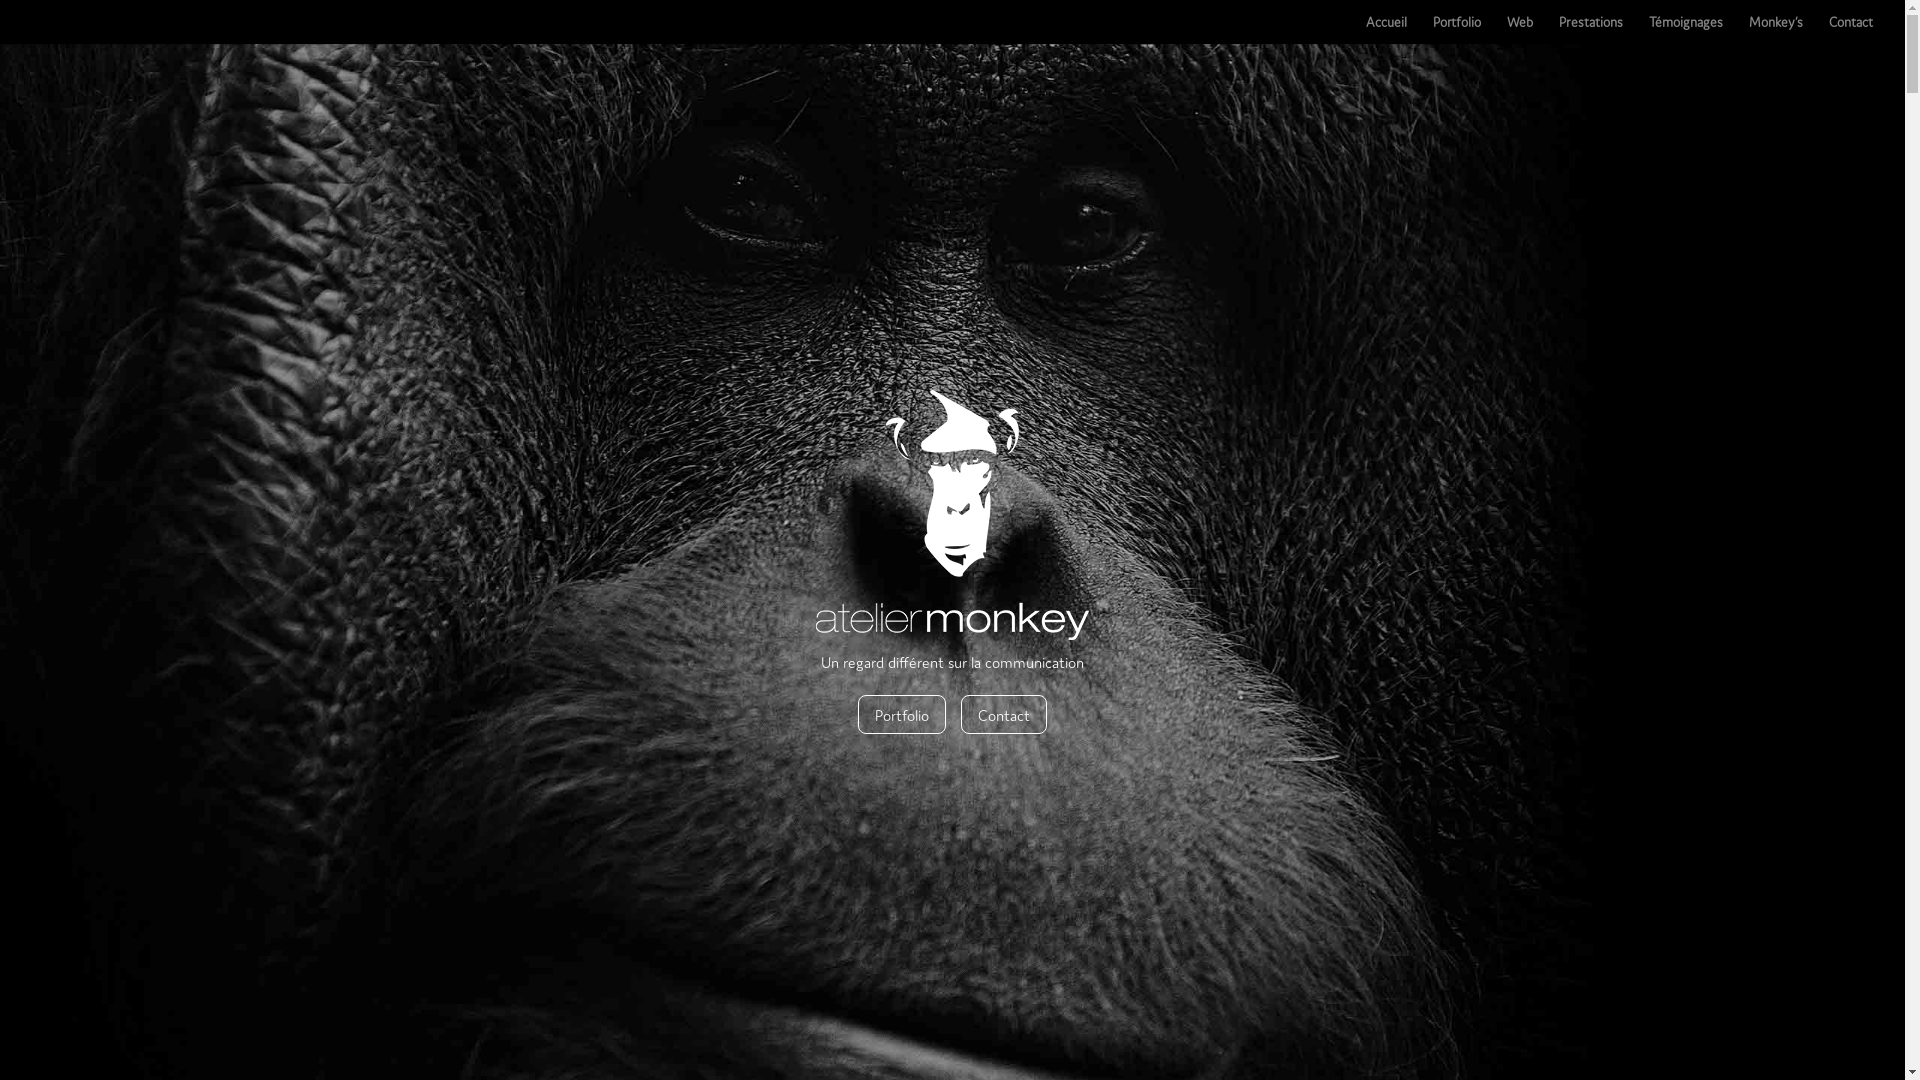  I want to click on Contact, so click(1851, 30).